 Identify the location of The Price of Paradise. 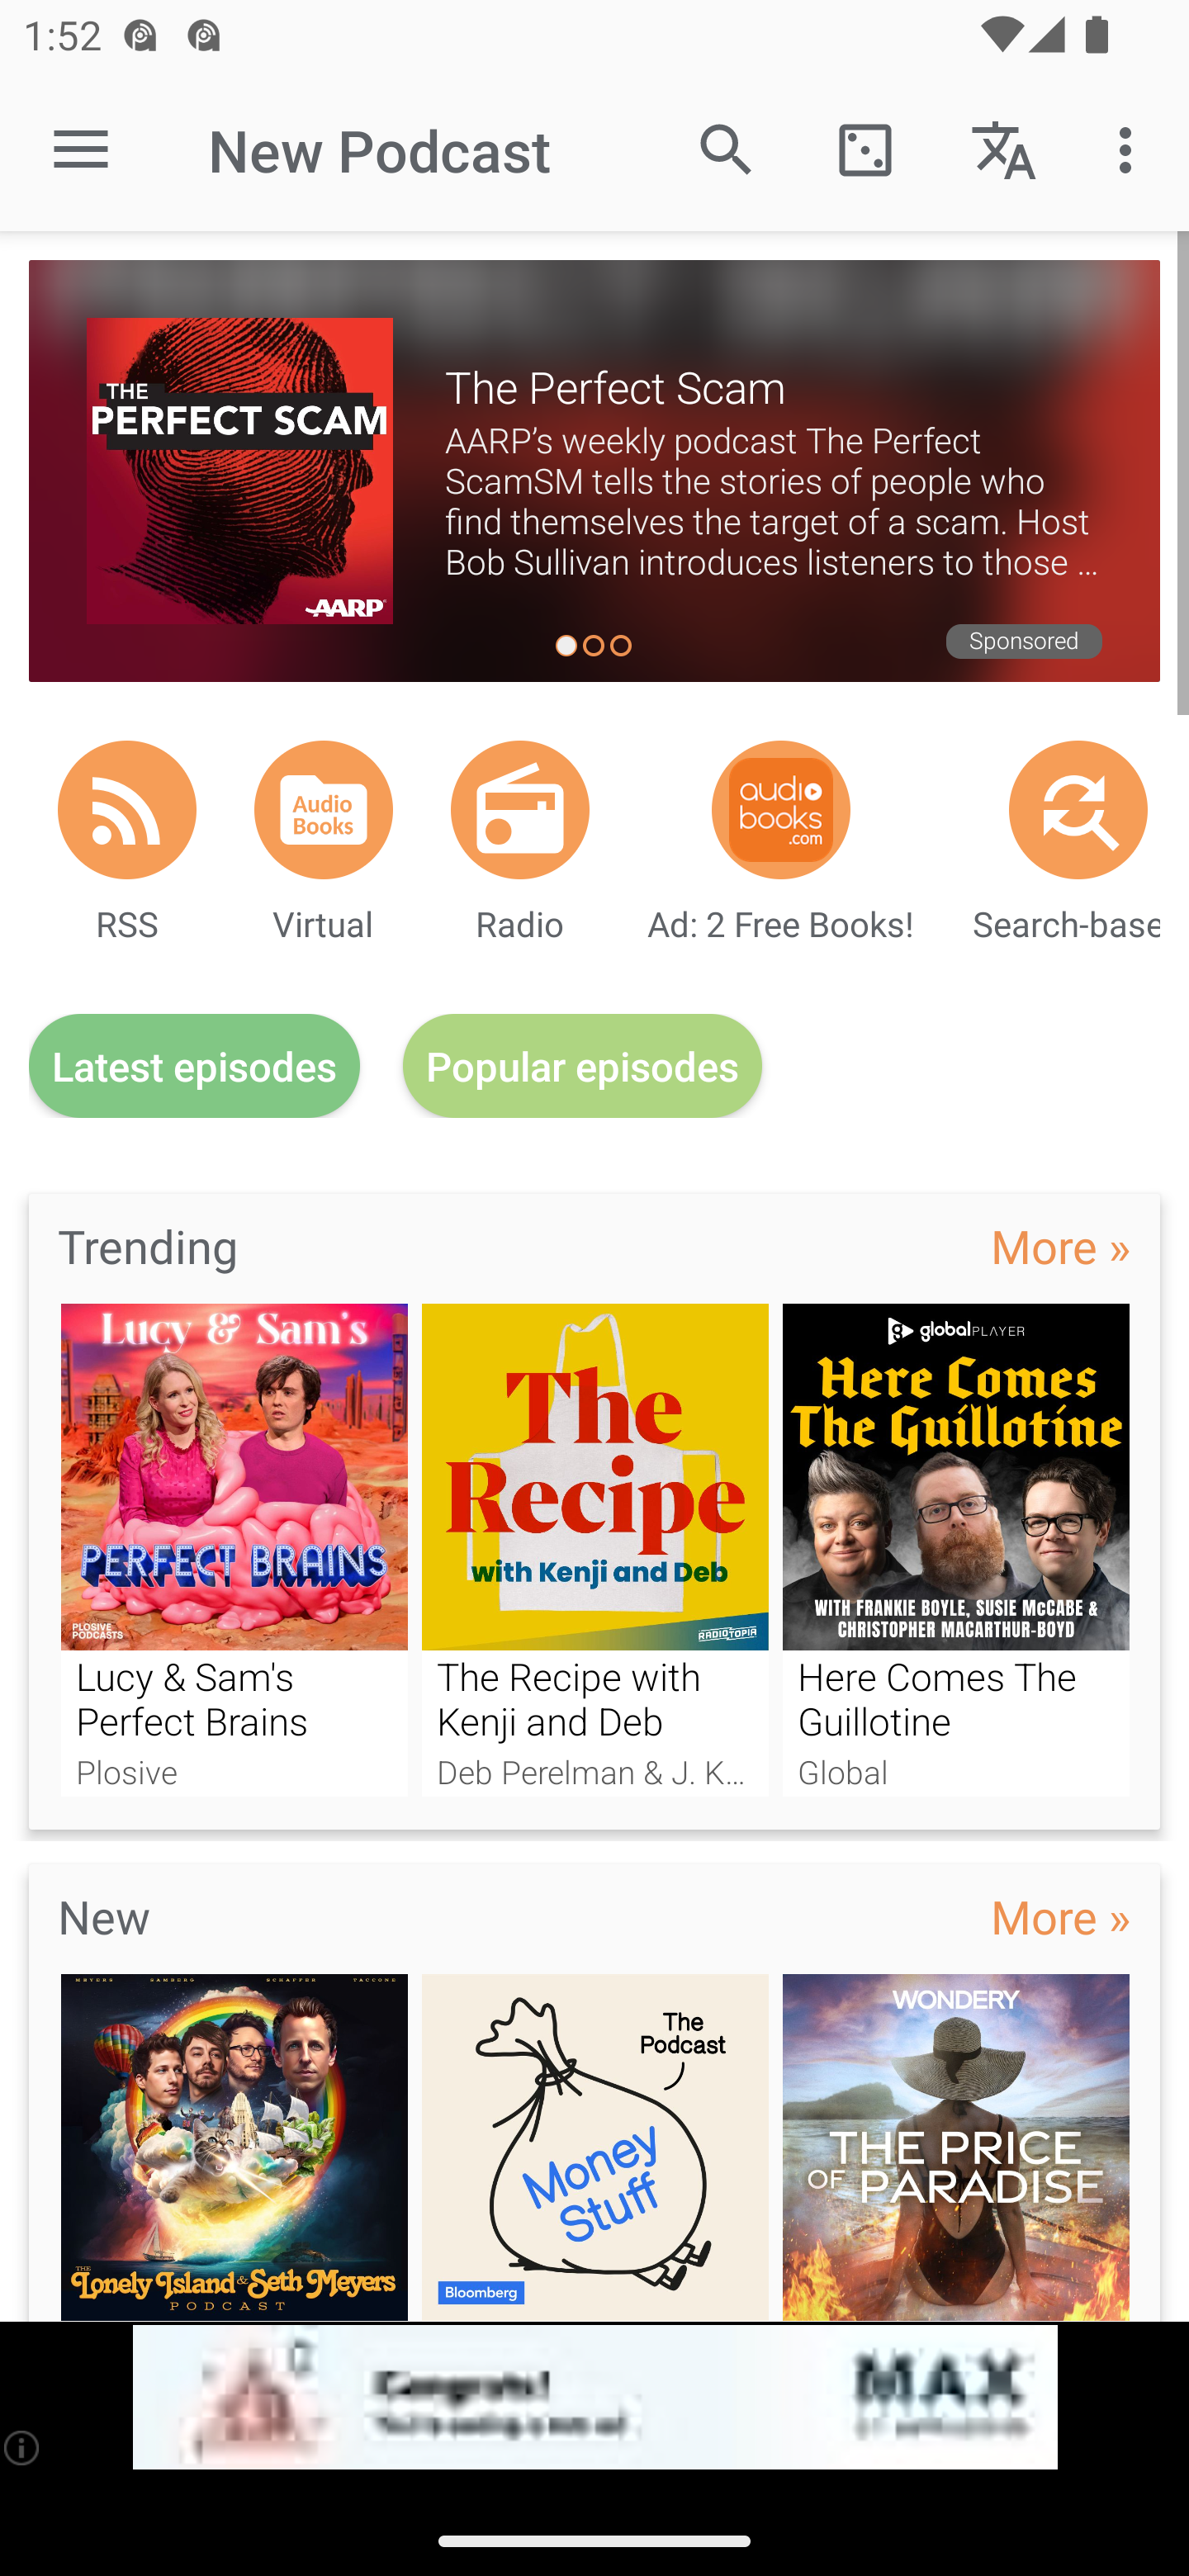
(956, 2147).